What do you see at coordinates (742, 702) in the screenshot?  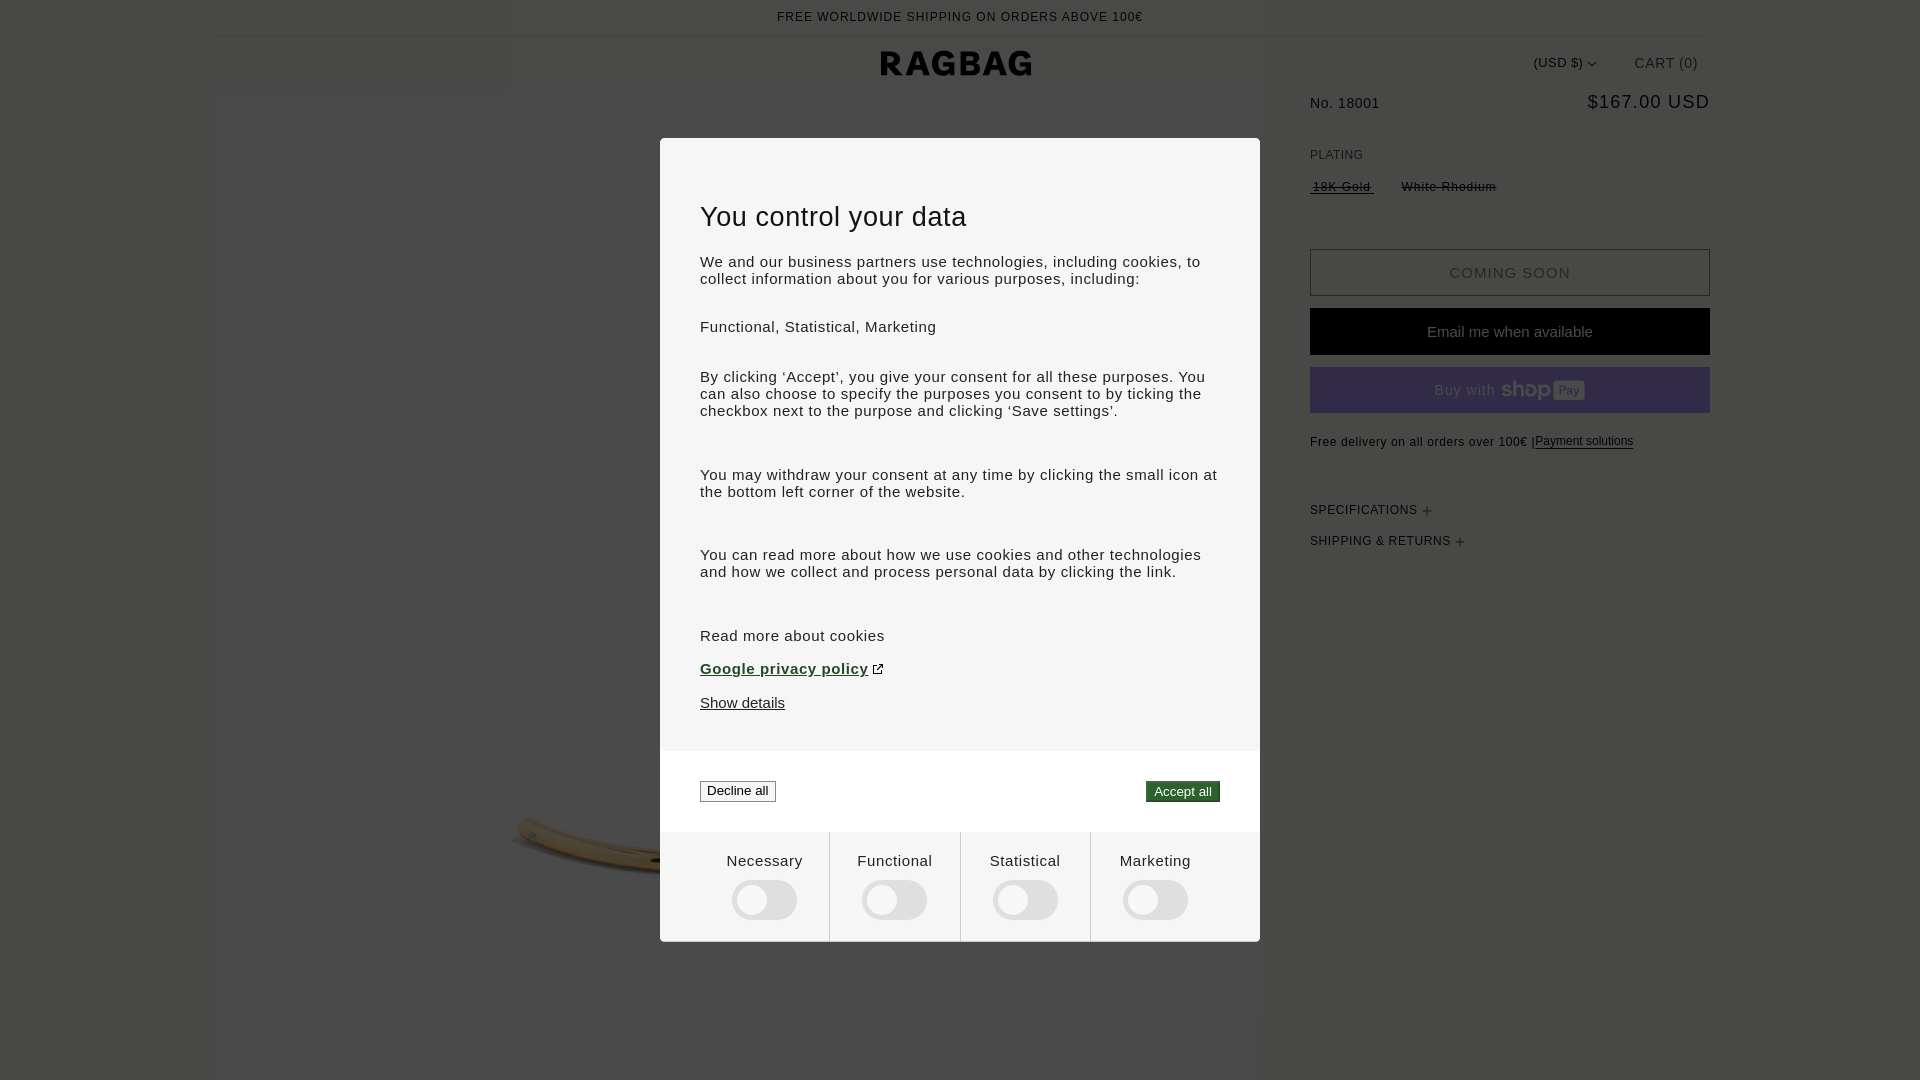 I see `Show details` at bounding box center [742, 702].